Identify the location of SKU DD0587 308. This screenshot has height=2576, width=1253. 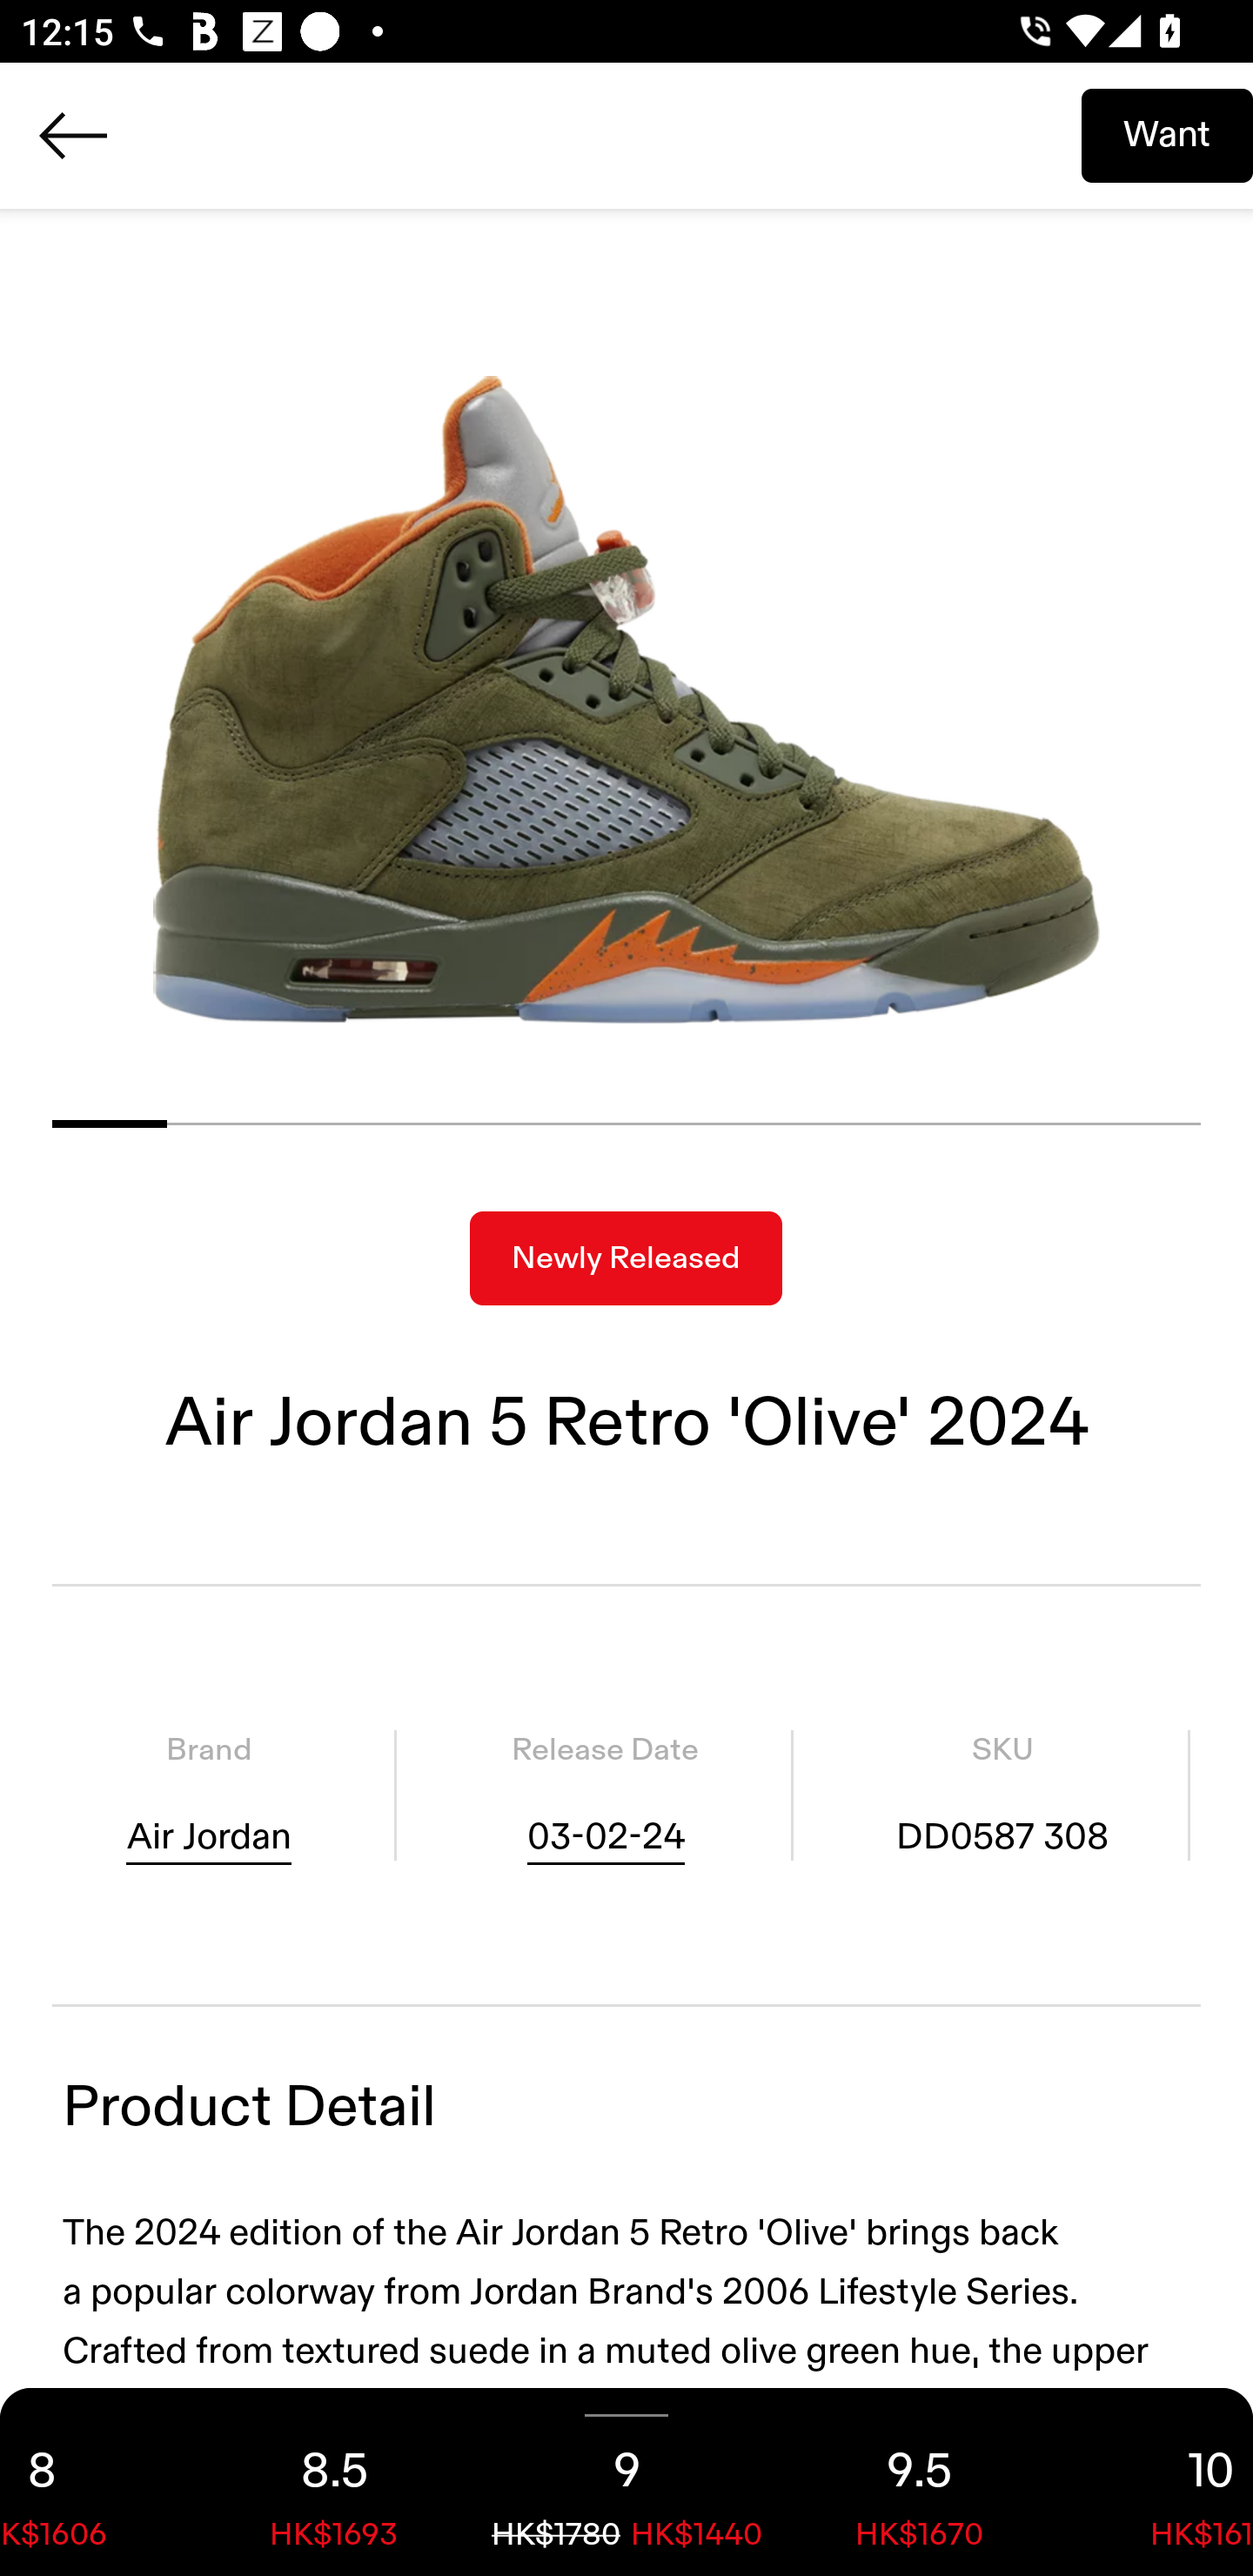
(1002, 1795).